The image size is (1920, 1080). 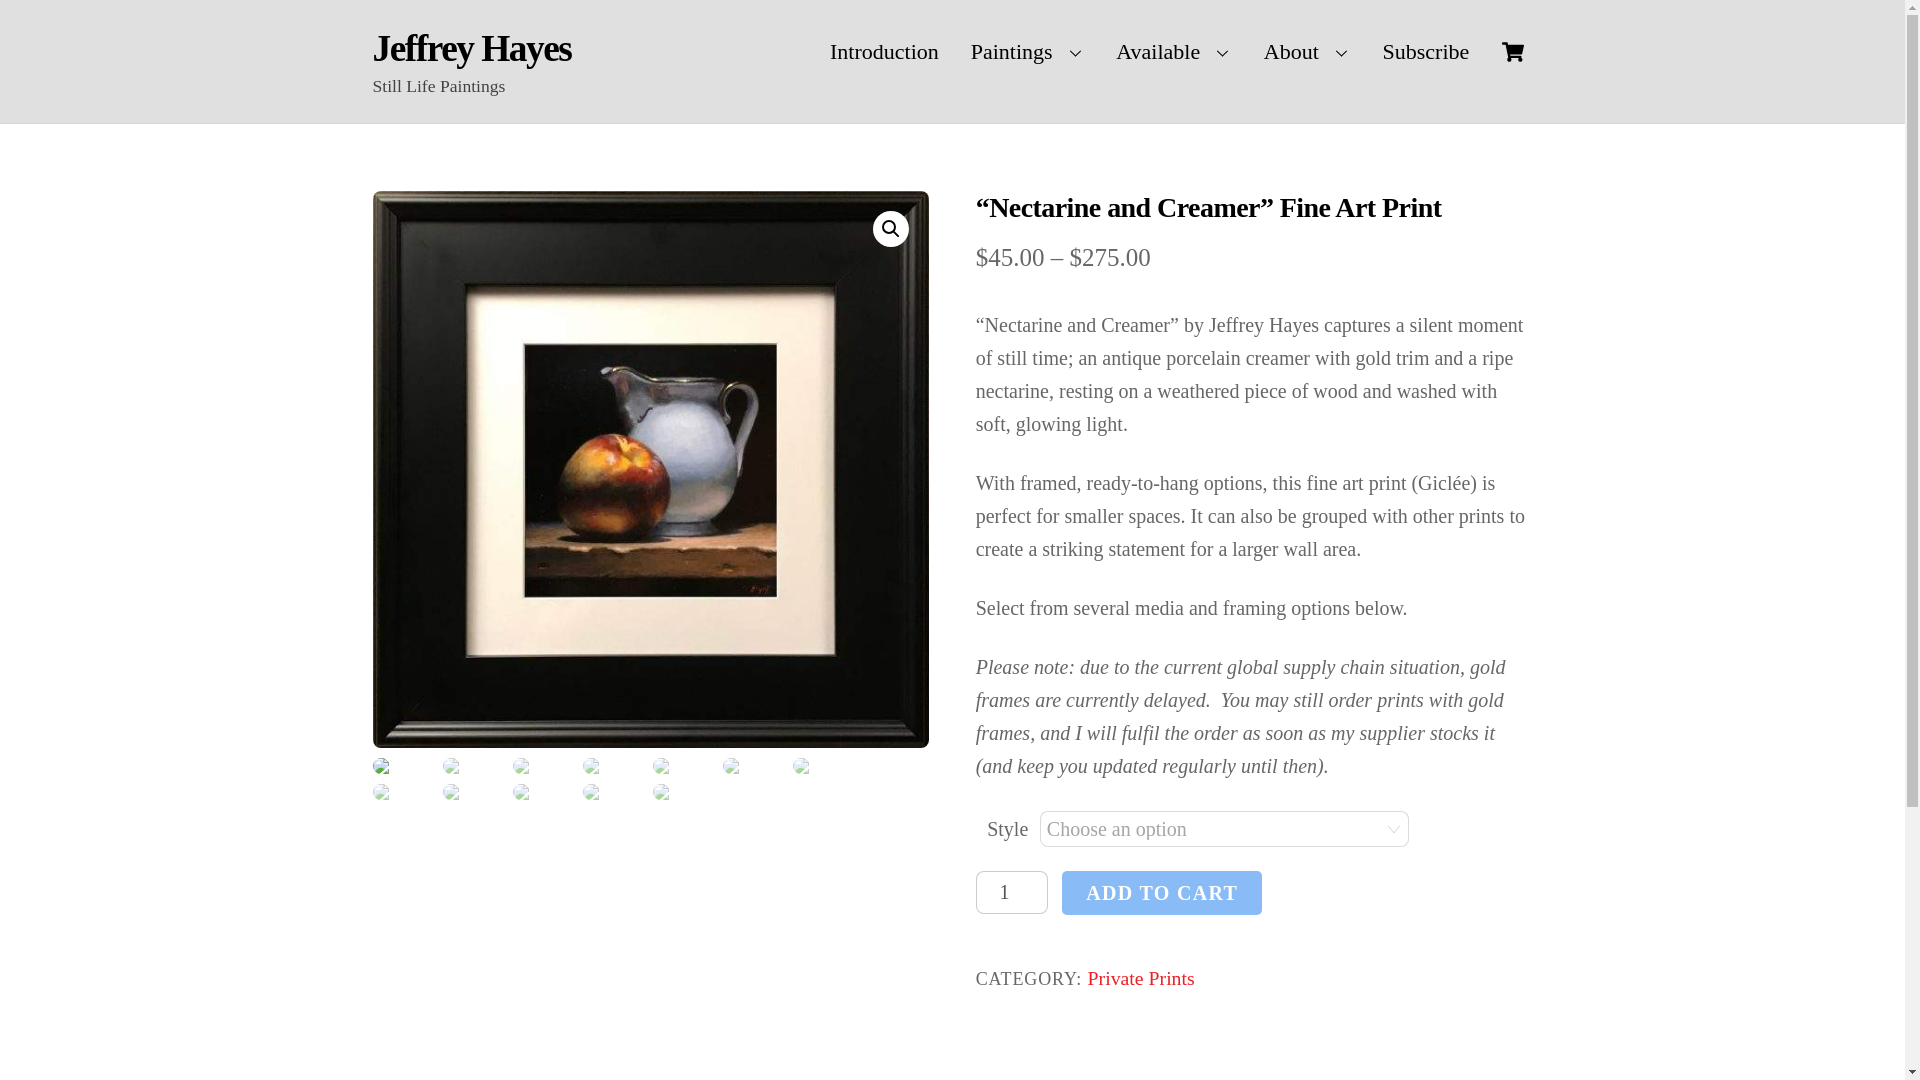 What do you see at coordinates (1012, 892) in the screenshot?
I see `Qty` at bounding box center [1012, 892].